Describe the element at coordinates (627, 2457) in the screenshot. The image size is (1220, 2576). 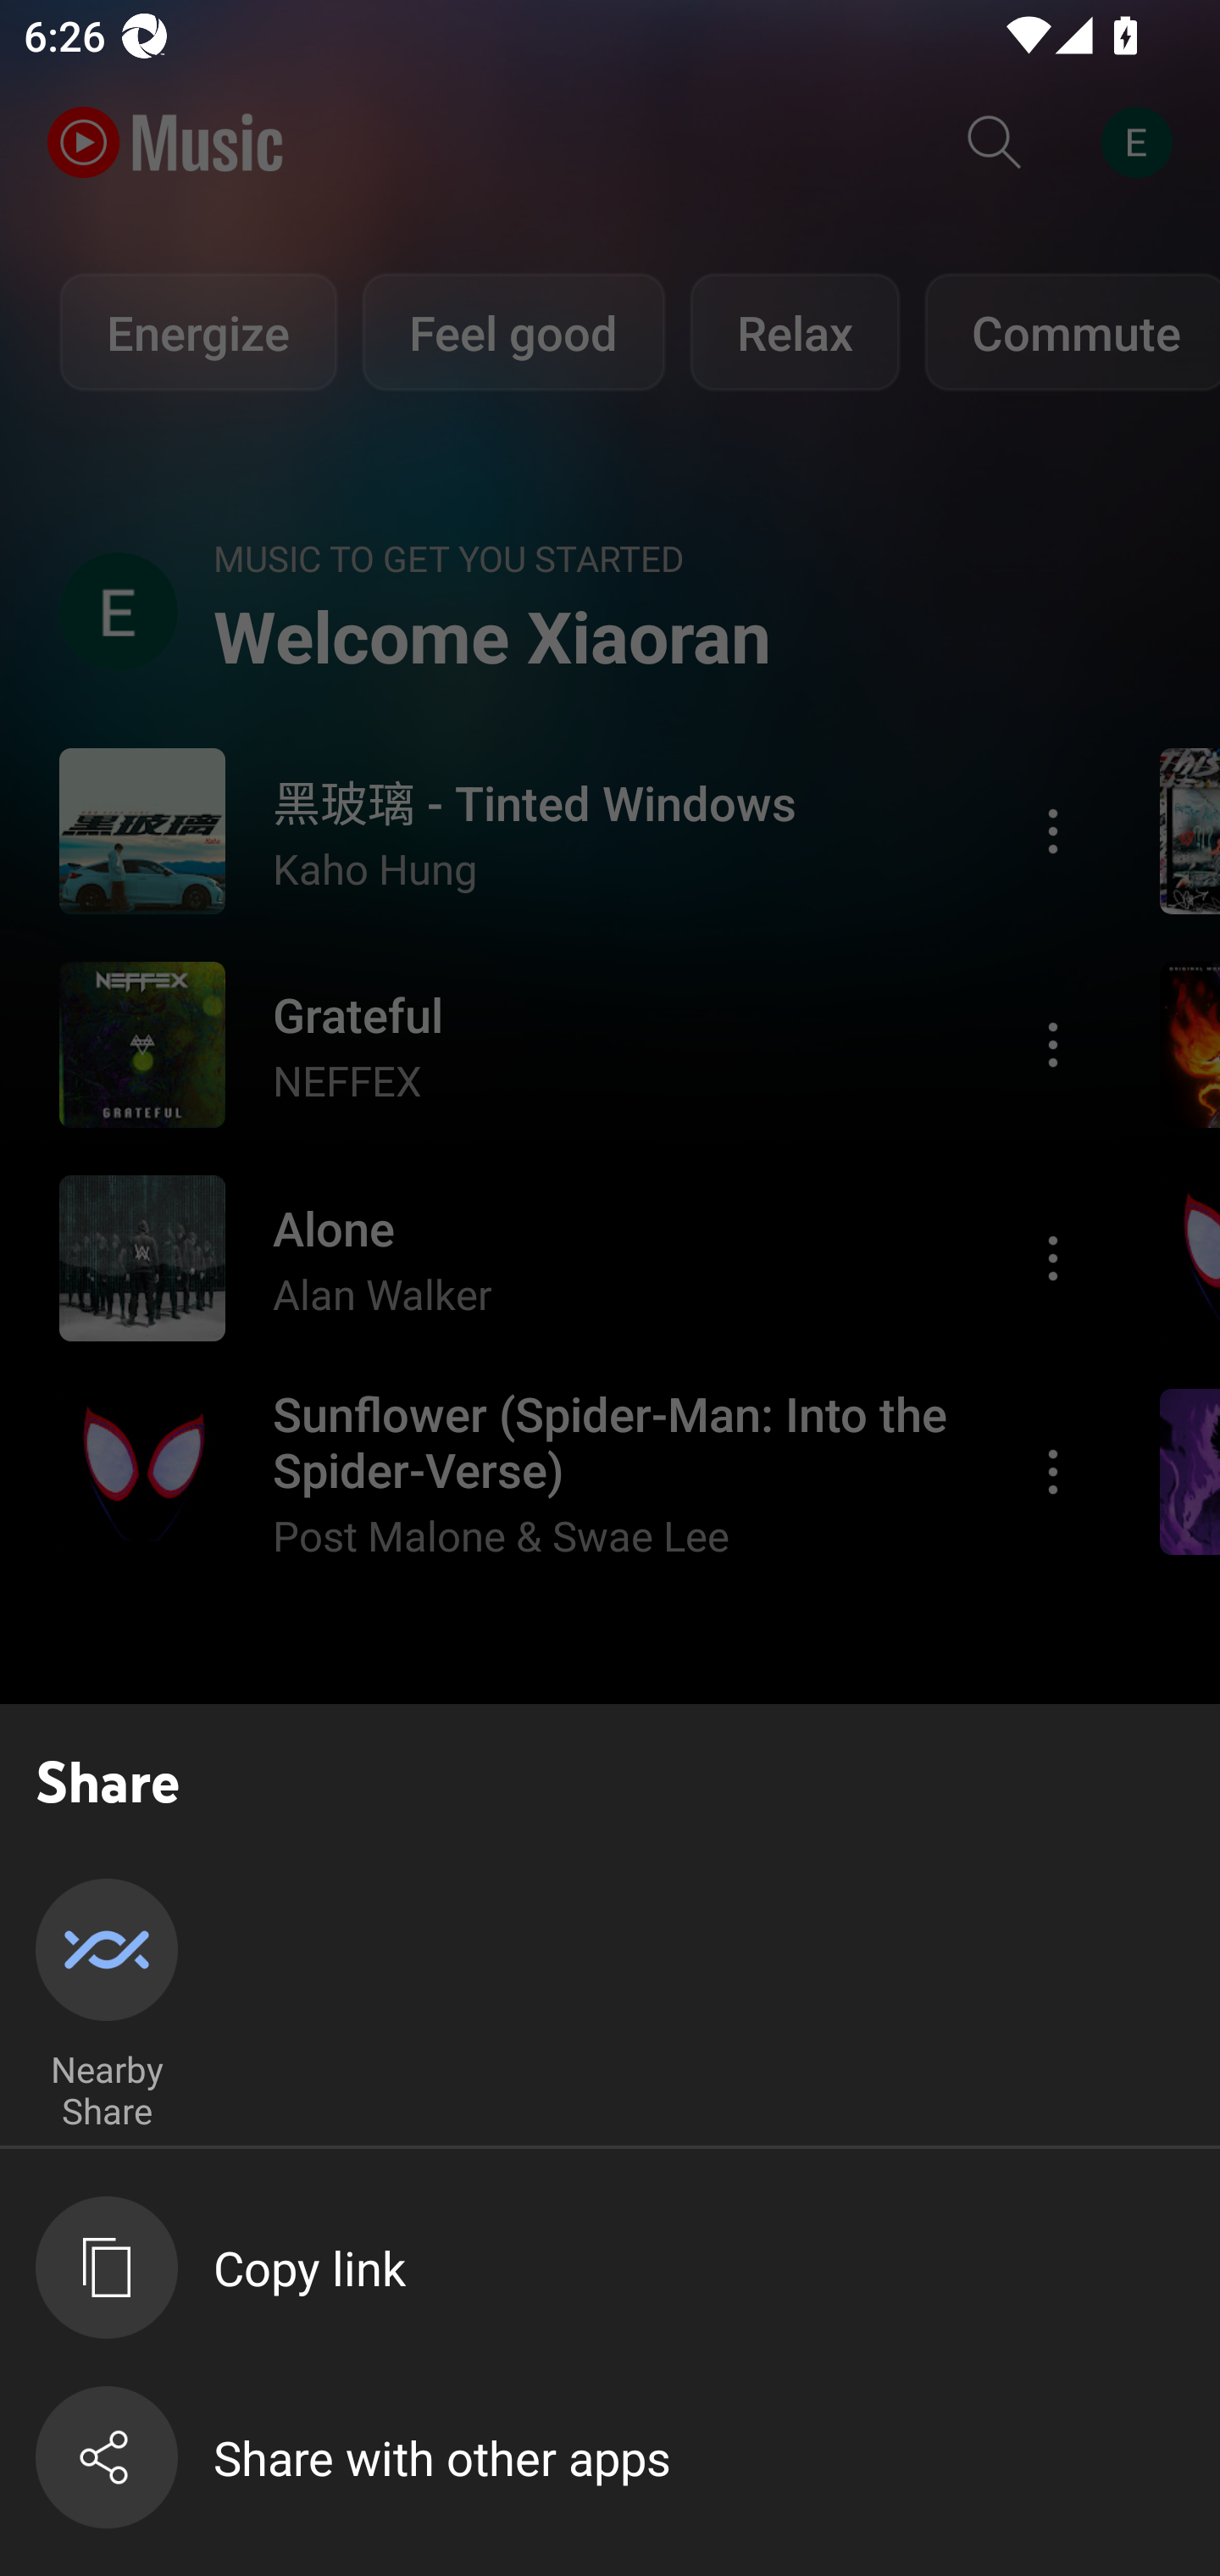
I see `Share with other apps` at that location.